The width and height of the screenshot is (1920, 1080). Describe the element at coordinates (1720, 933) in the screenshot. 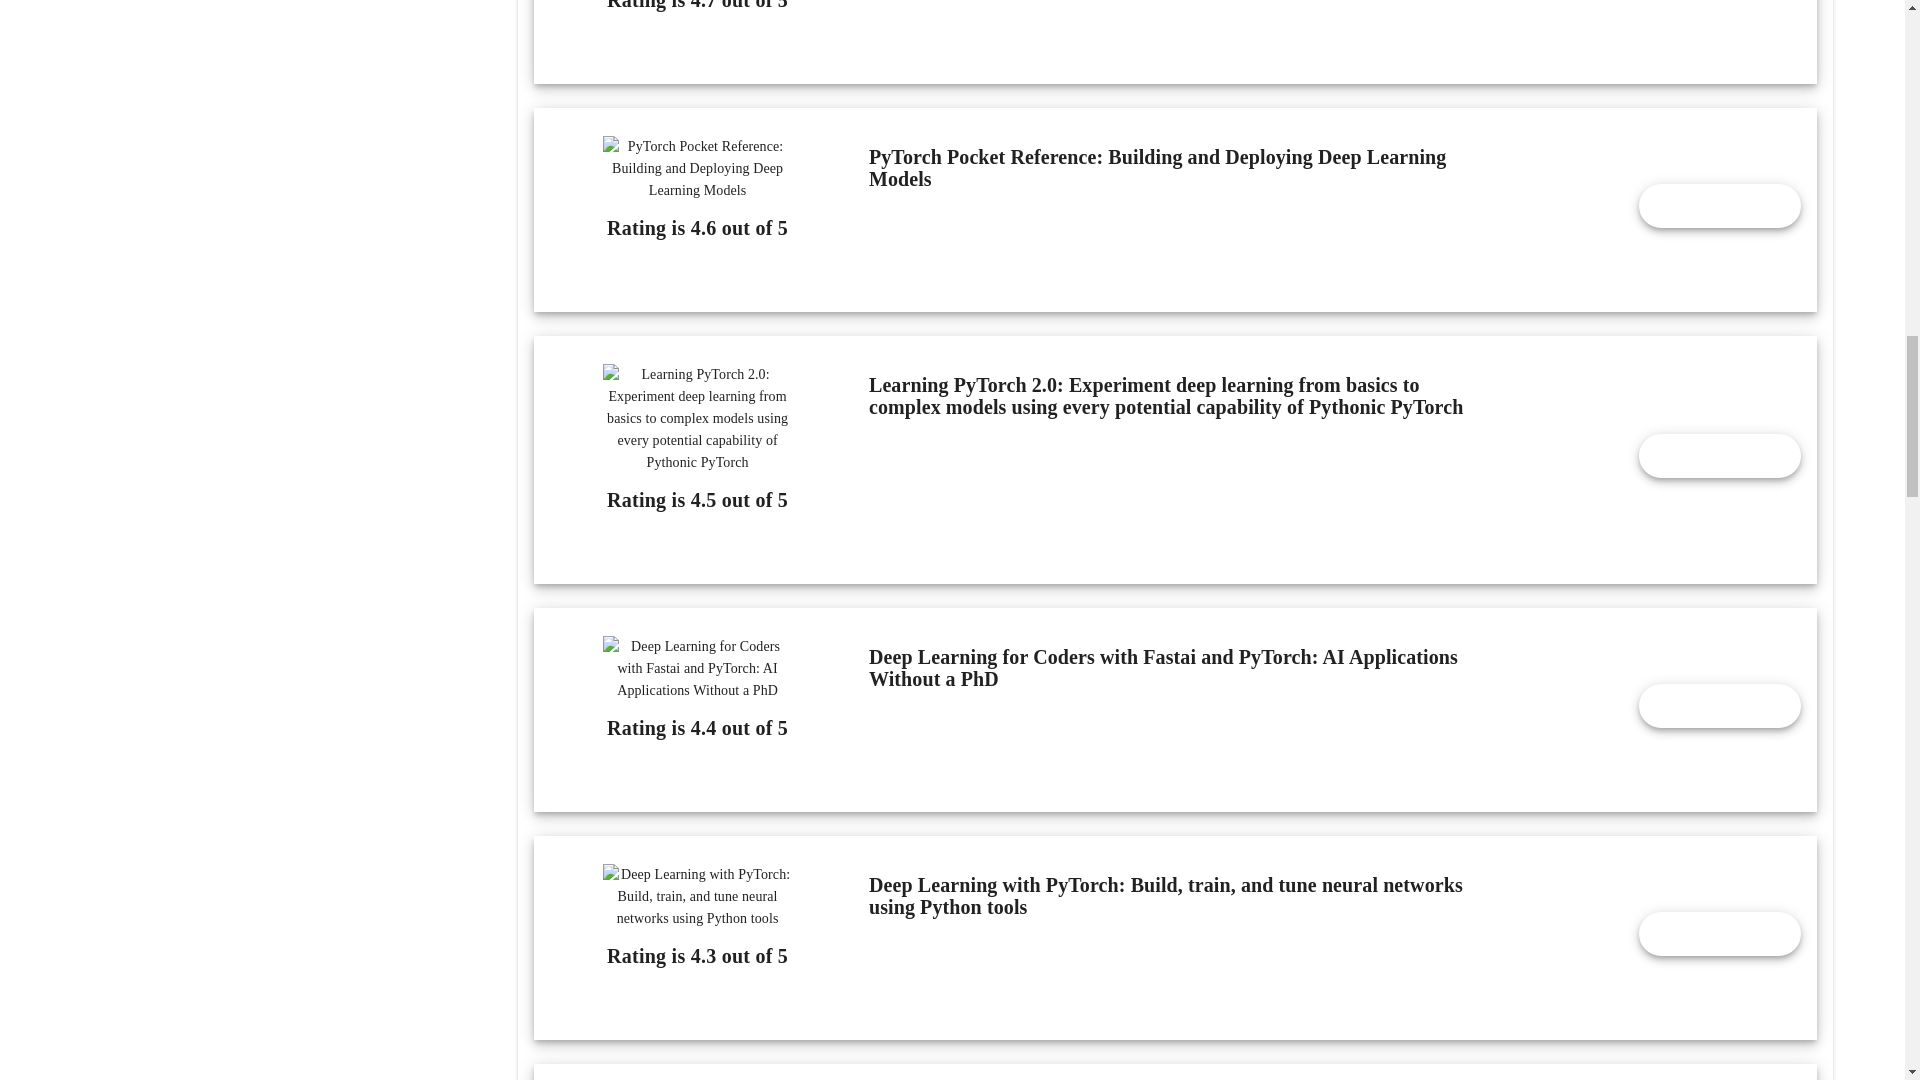

I see `GET BOOK NOW` at that location.